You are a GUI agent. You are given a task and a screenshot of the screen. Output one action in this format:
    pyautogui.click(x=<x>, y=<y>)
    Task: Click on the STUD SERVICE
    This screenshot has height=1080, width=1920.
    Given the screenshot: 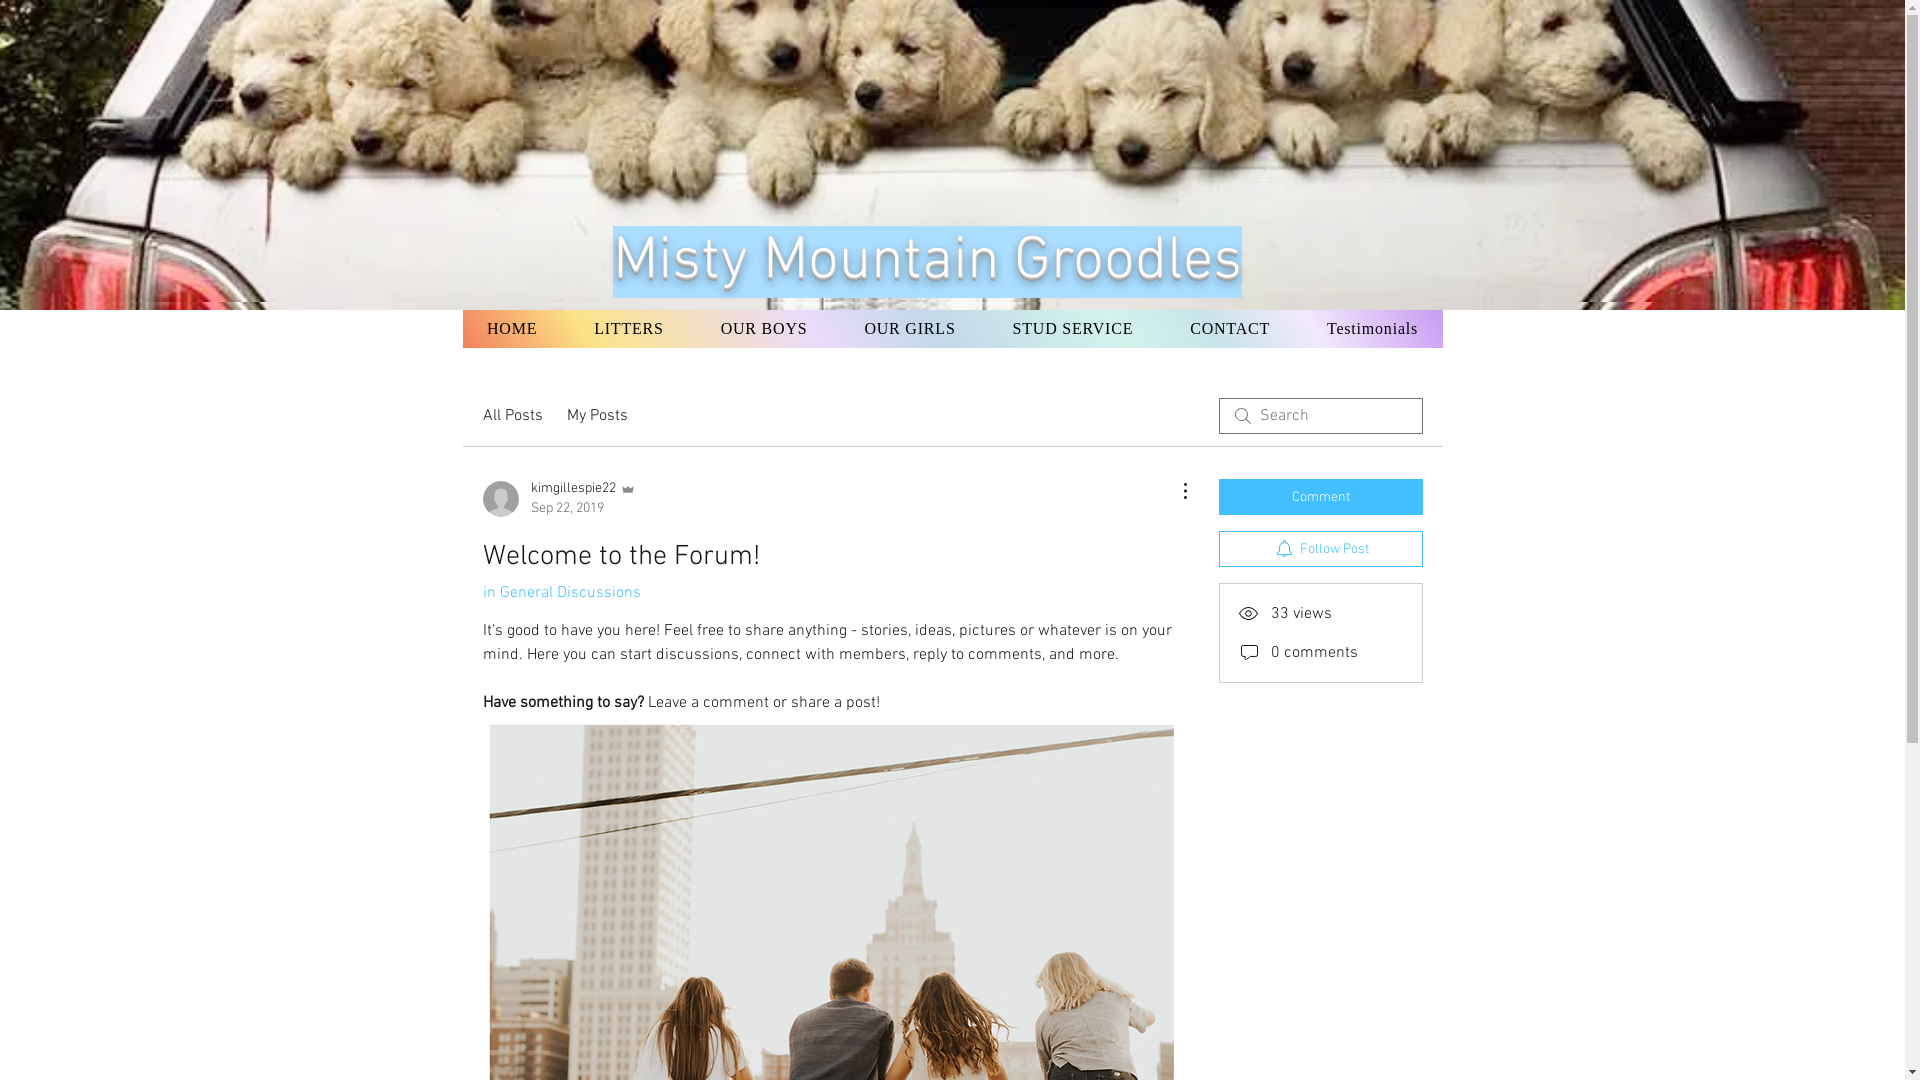 What is the action you would take?
    pyautogui.click(x=1072, y=329)
    